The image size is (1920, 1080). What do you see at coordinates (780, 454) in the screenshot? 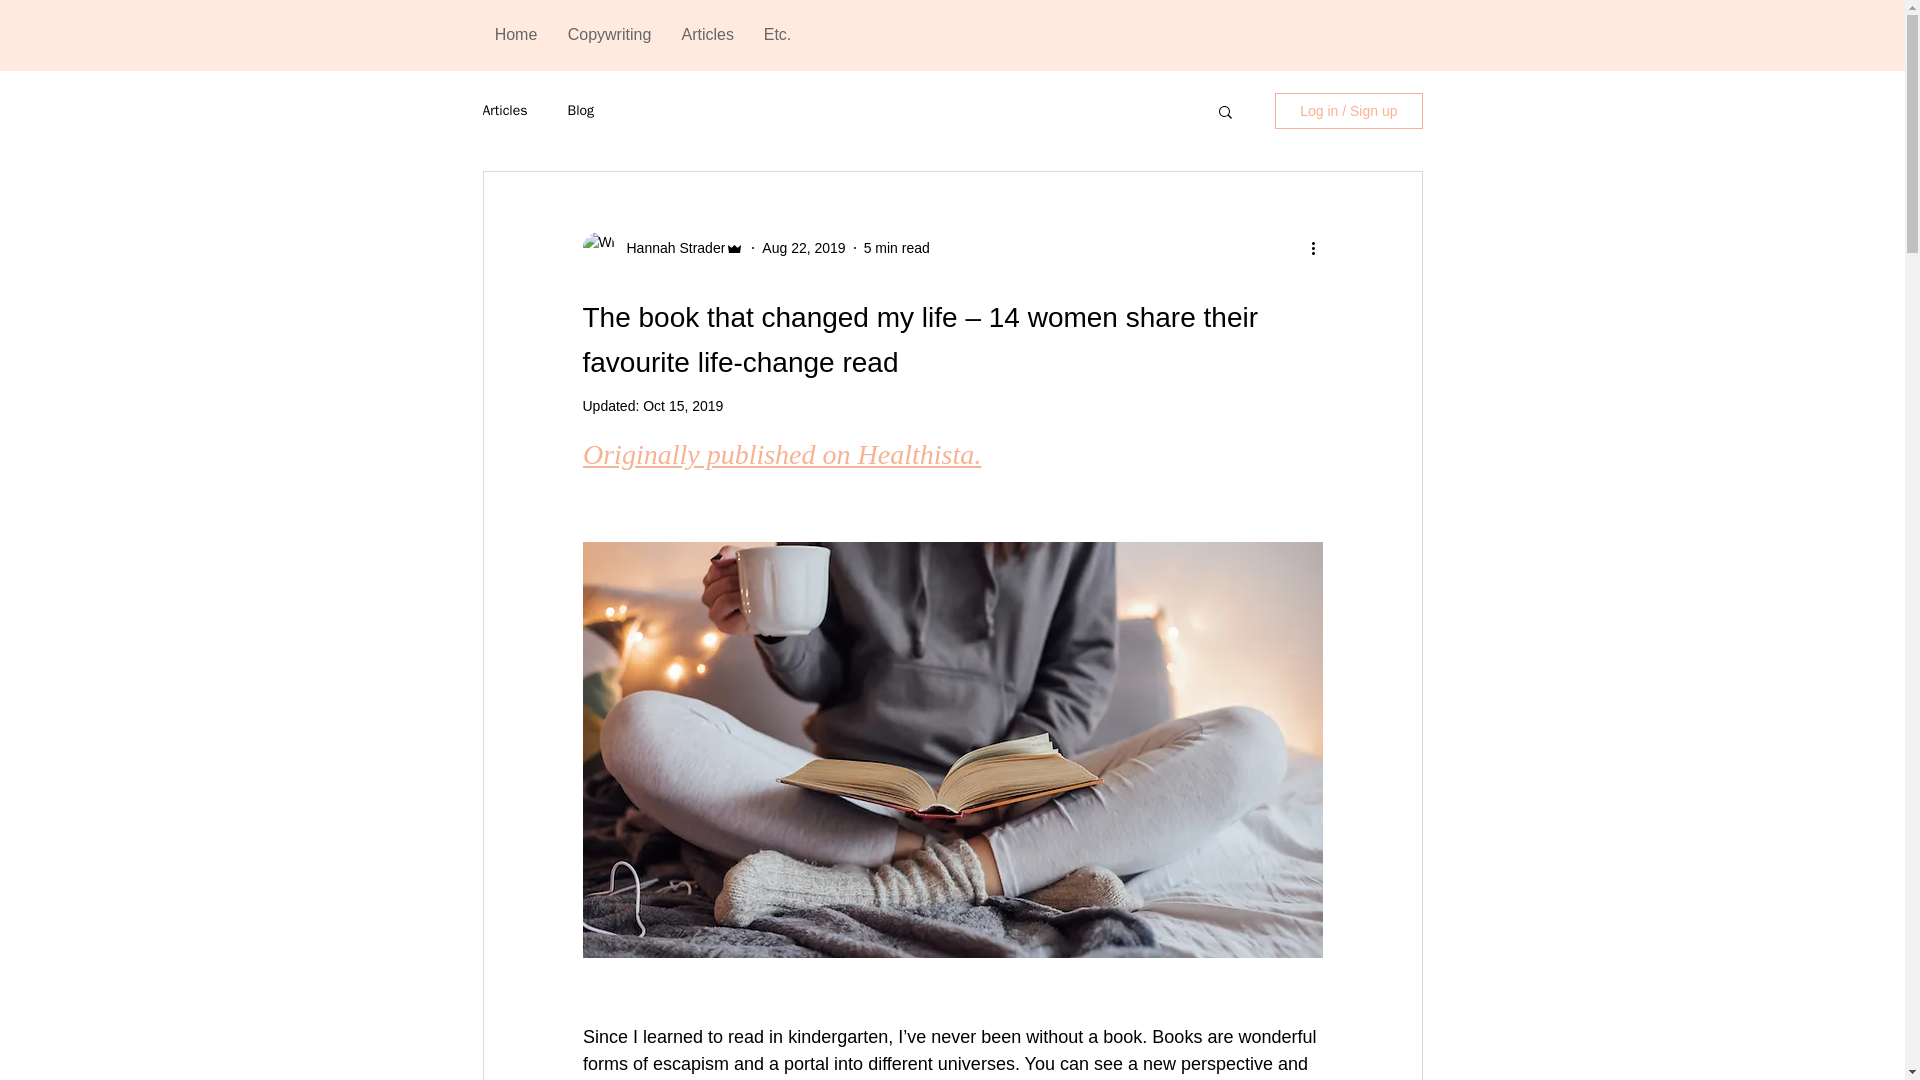
I see `Originally published on Healthista.` at bounding box center [780, 454].